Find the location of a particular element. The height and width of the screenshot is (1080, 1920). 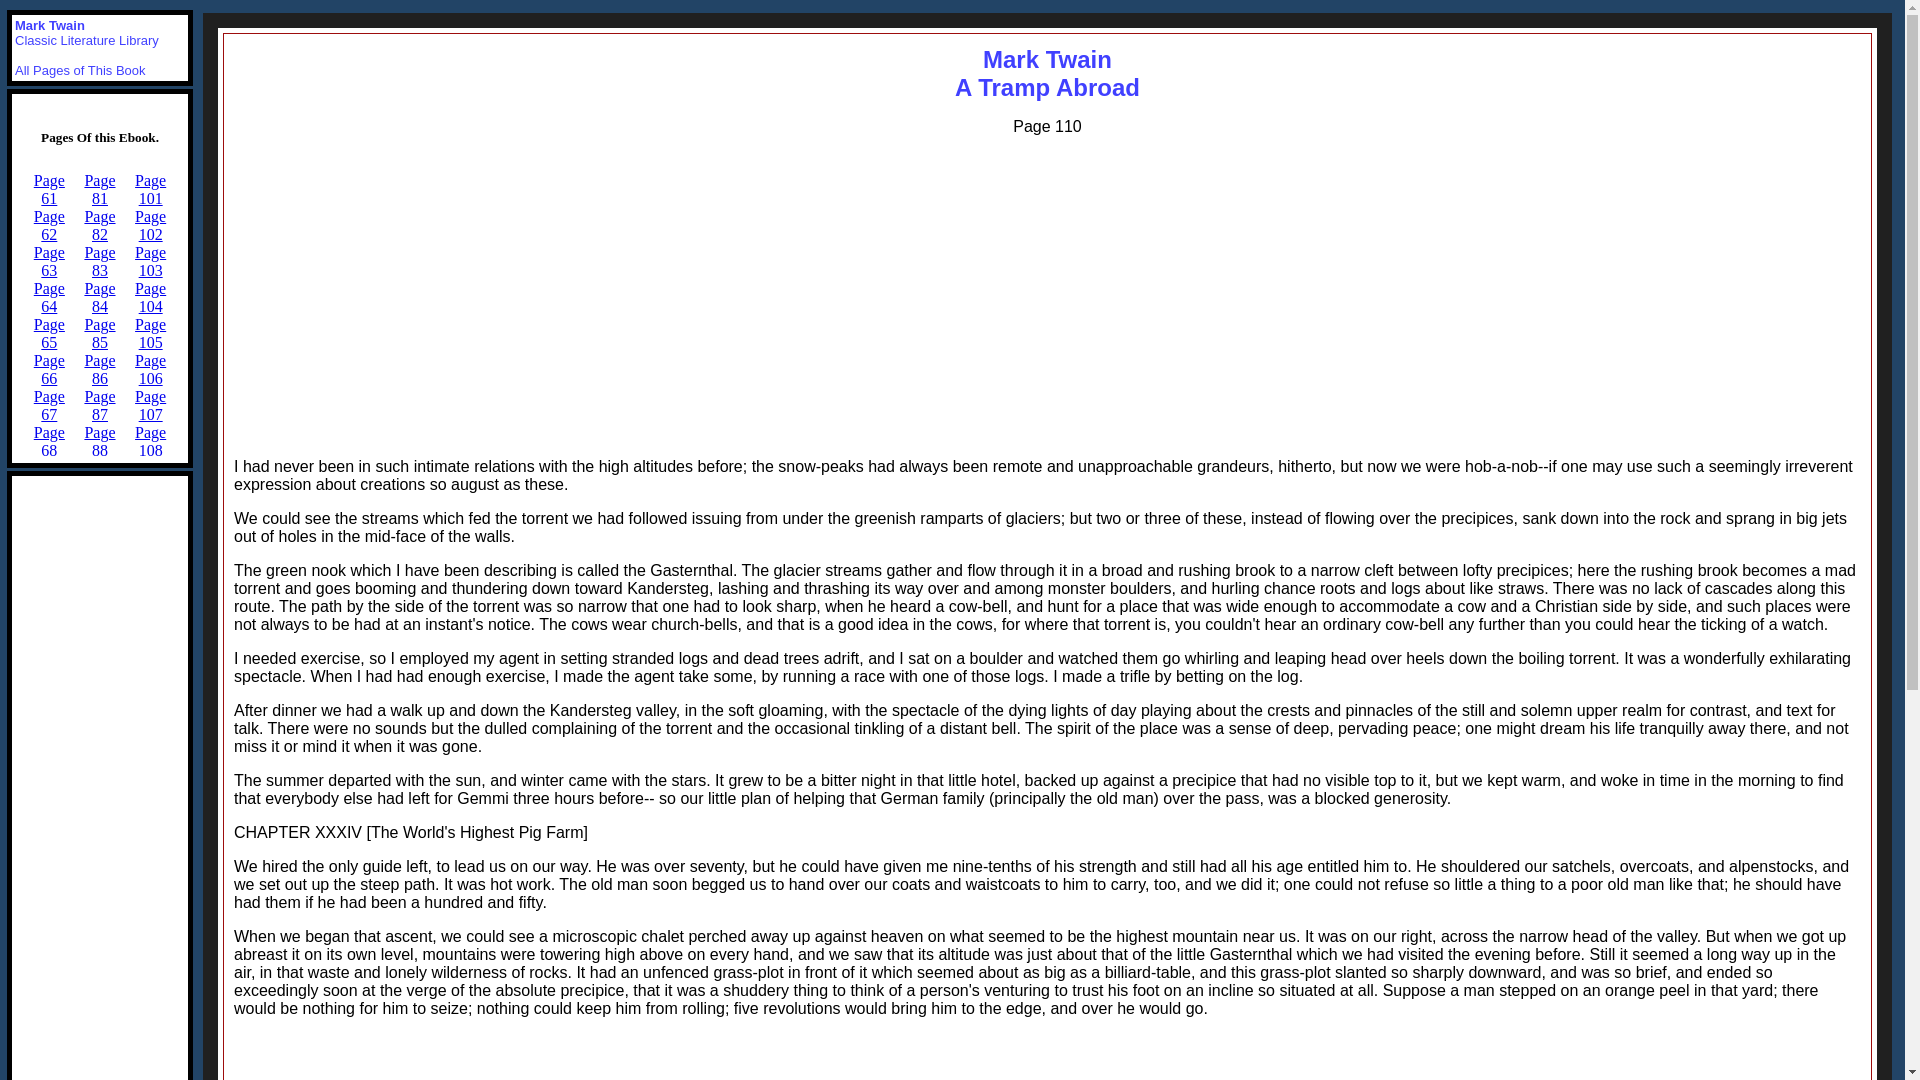

All Pages of This Book is located at coordinates (87, 40).